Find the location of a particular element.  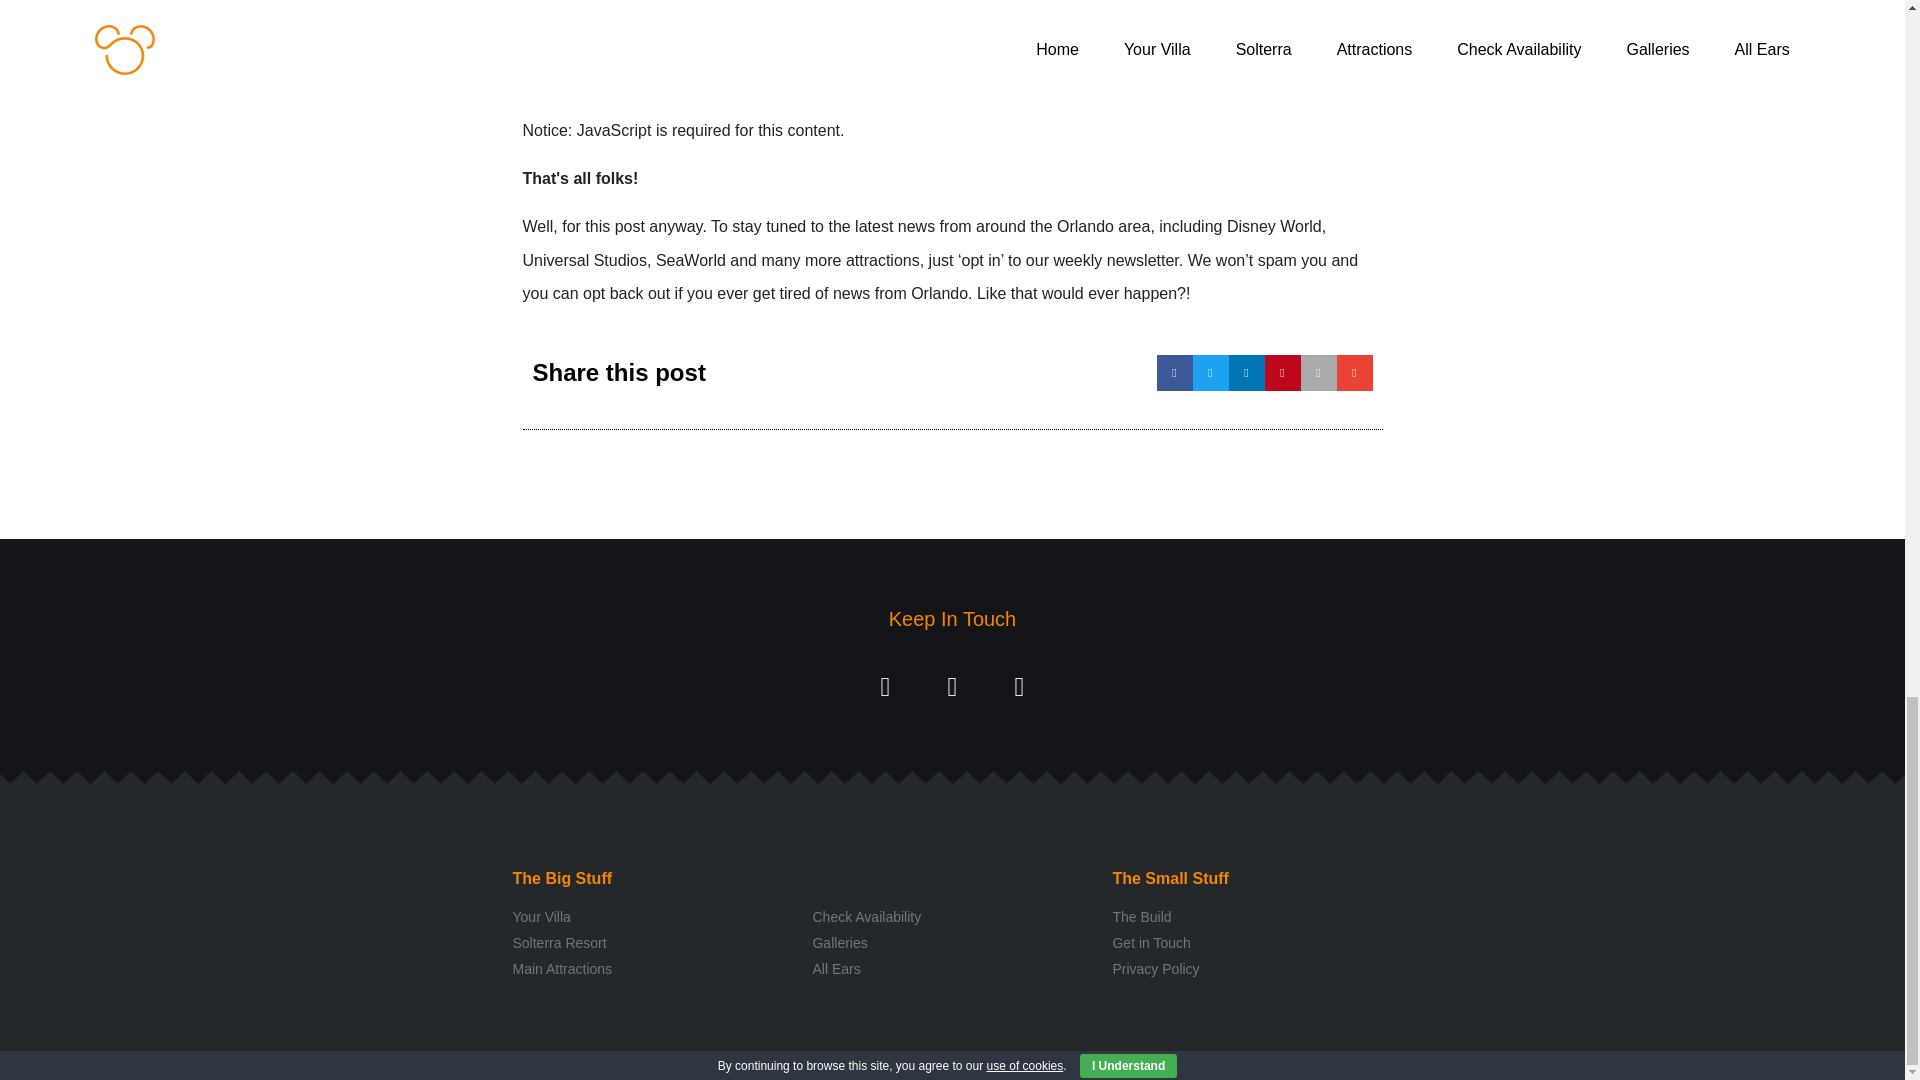

BlogMickey.com is located at coordinates (914, 50).